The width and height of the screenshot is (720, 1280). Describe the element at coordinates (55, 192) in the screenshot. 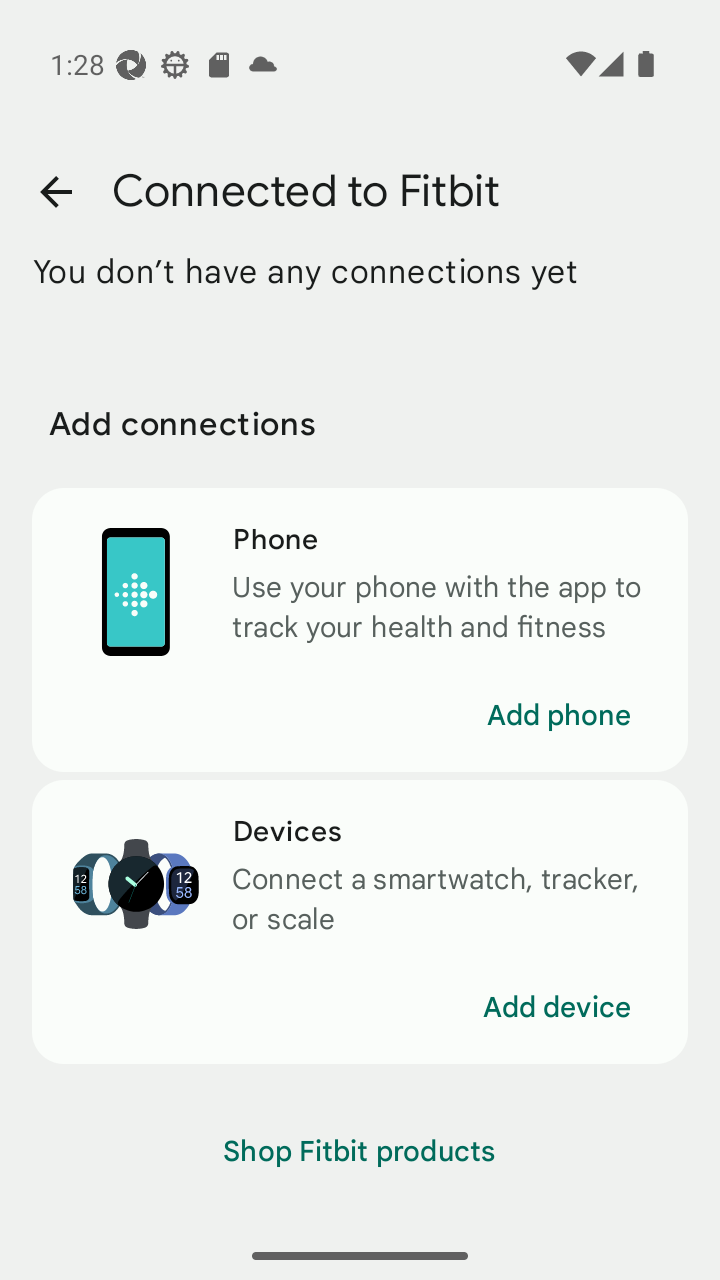

I see `Go back` at that location.